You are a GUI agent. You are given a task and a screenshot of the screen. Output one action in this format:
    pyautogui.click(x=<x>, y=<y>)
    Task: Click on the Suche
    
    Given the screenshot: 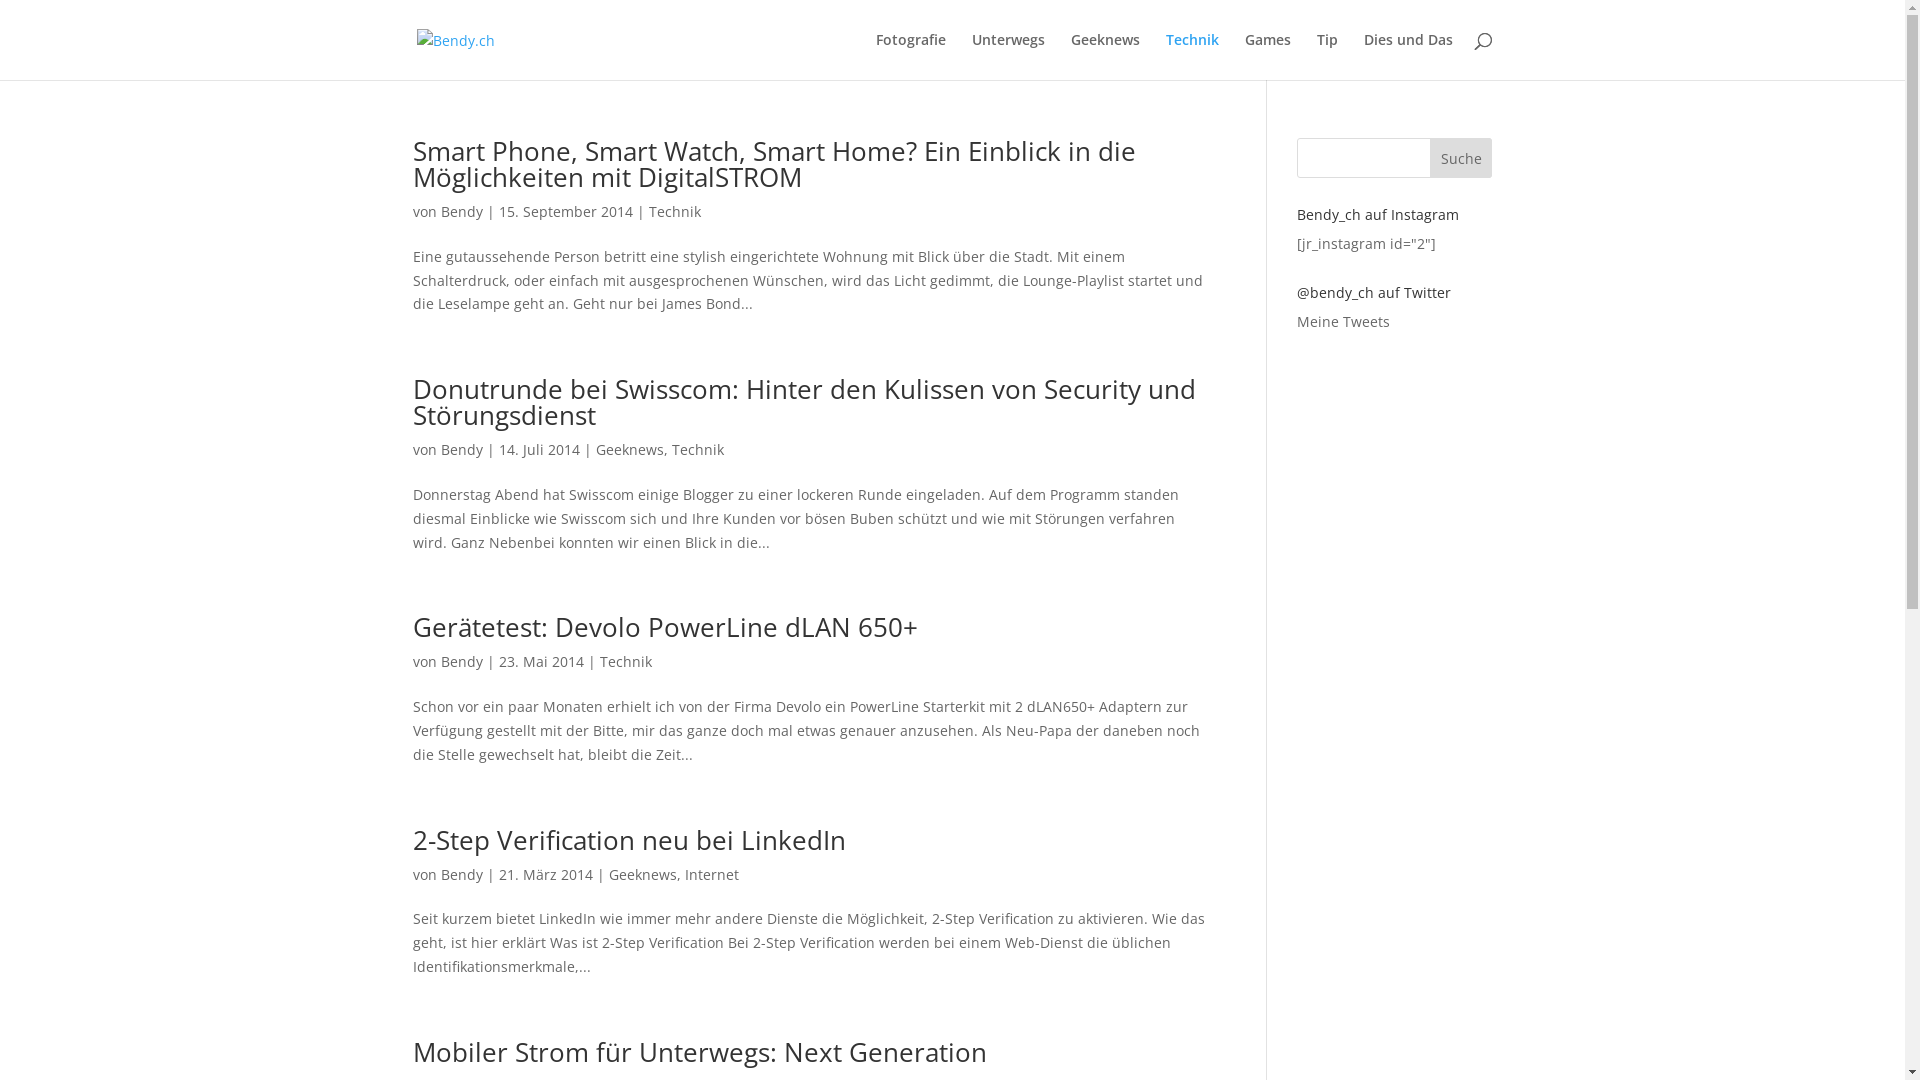 What is the action you would take?
    pyautogui.click(x=1462, y=158)
    